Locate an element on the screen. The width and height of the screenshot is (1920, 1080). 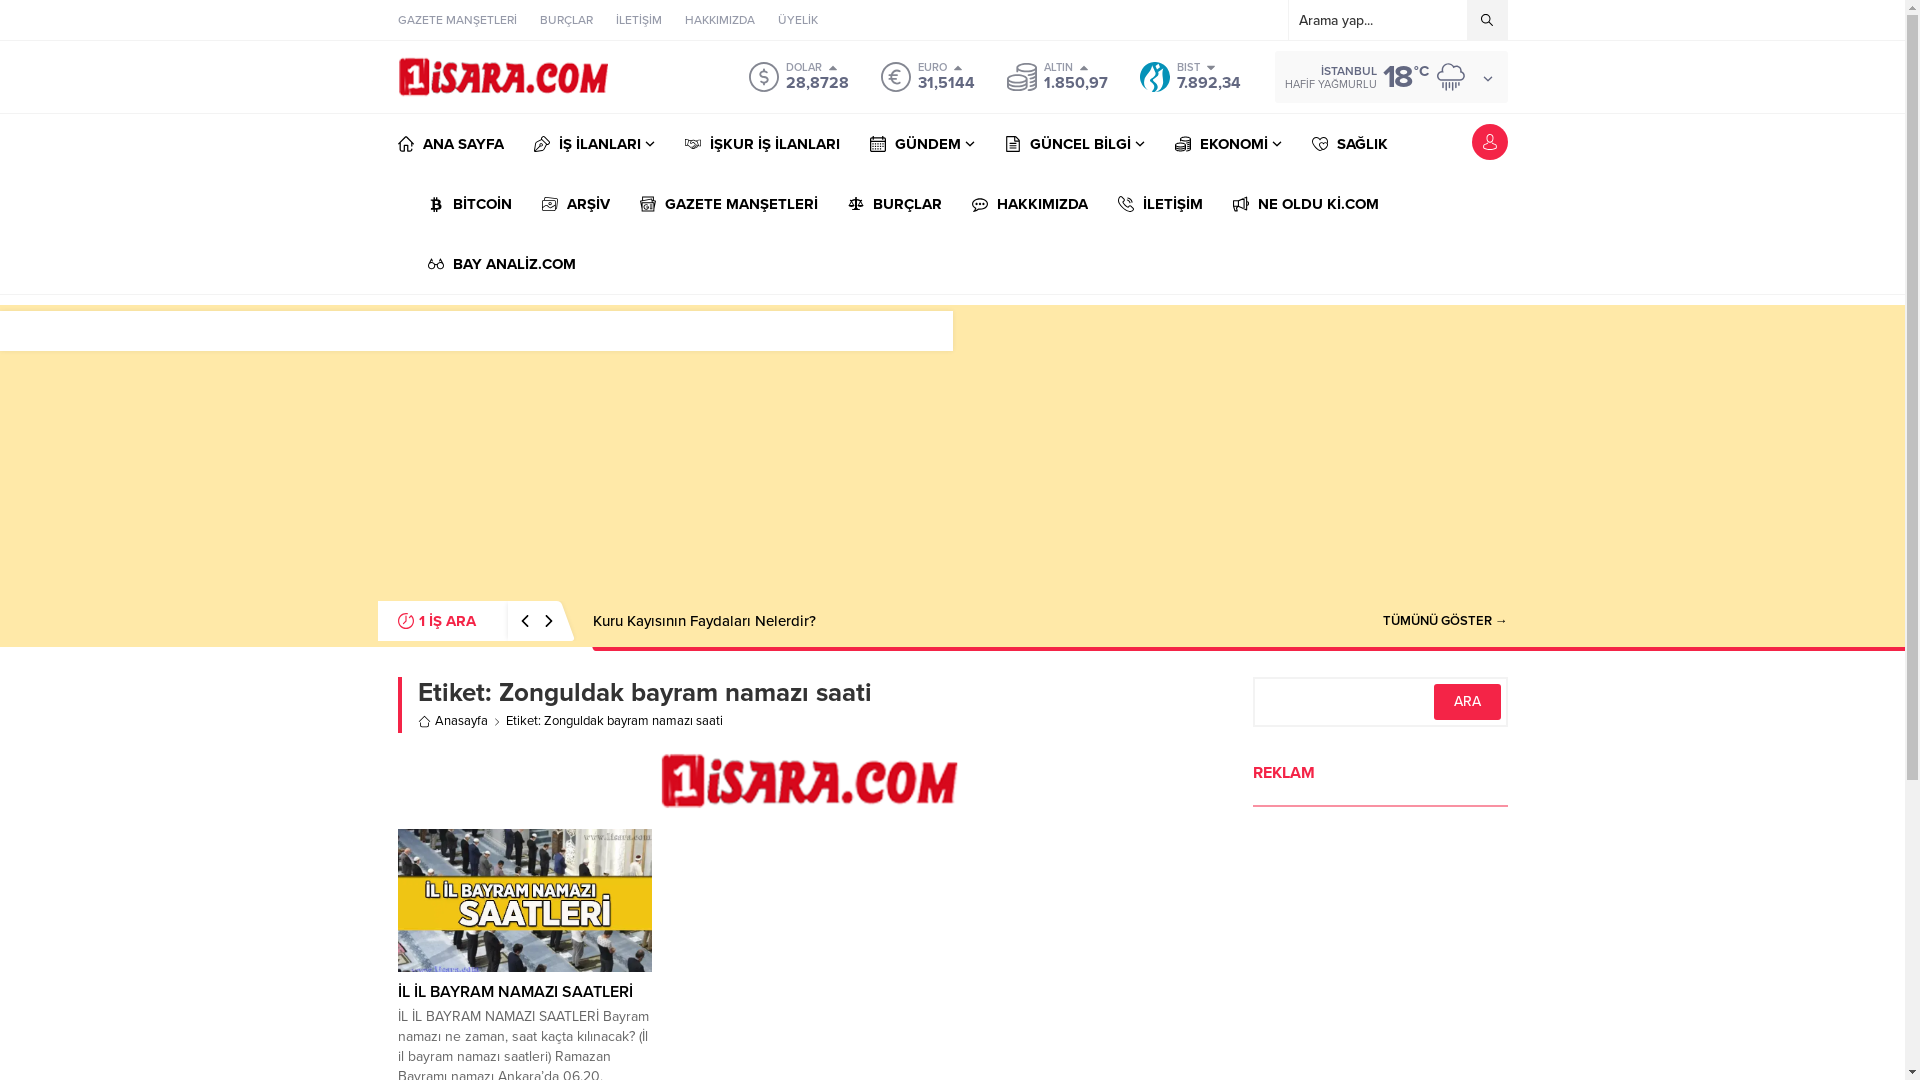
ANA SAYFA is located at coordinates (451, 144).